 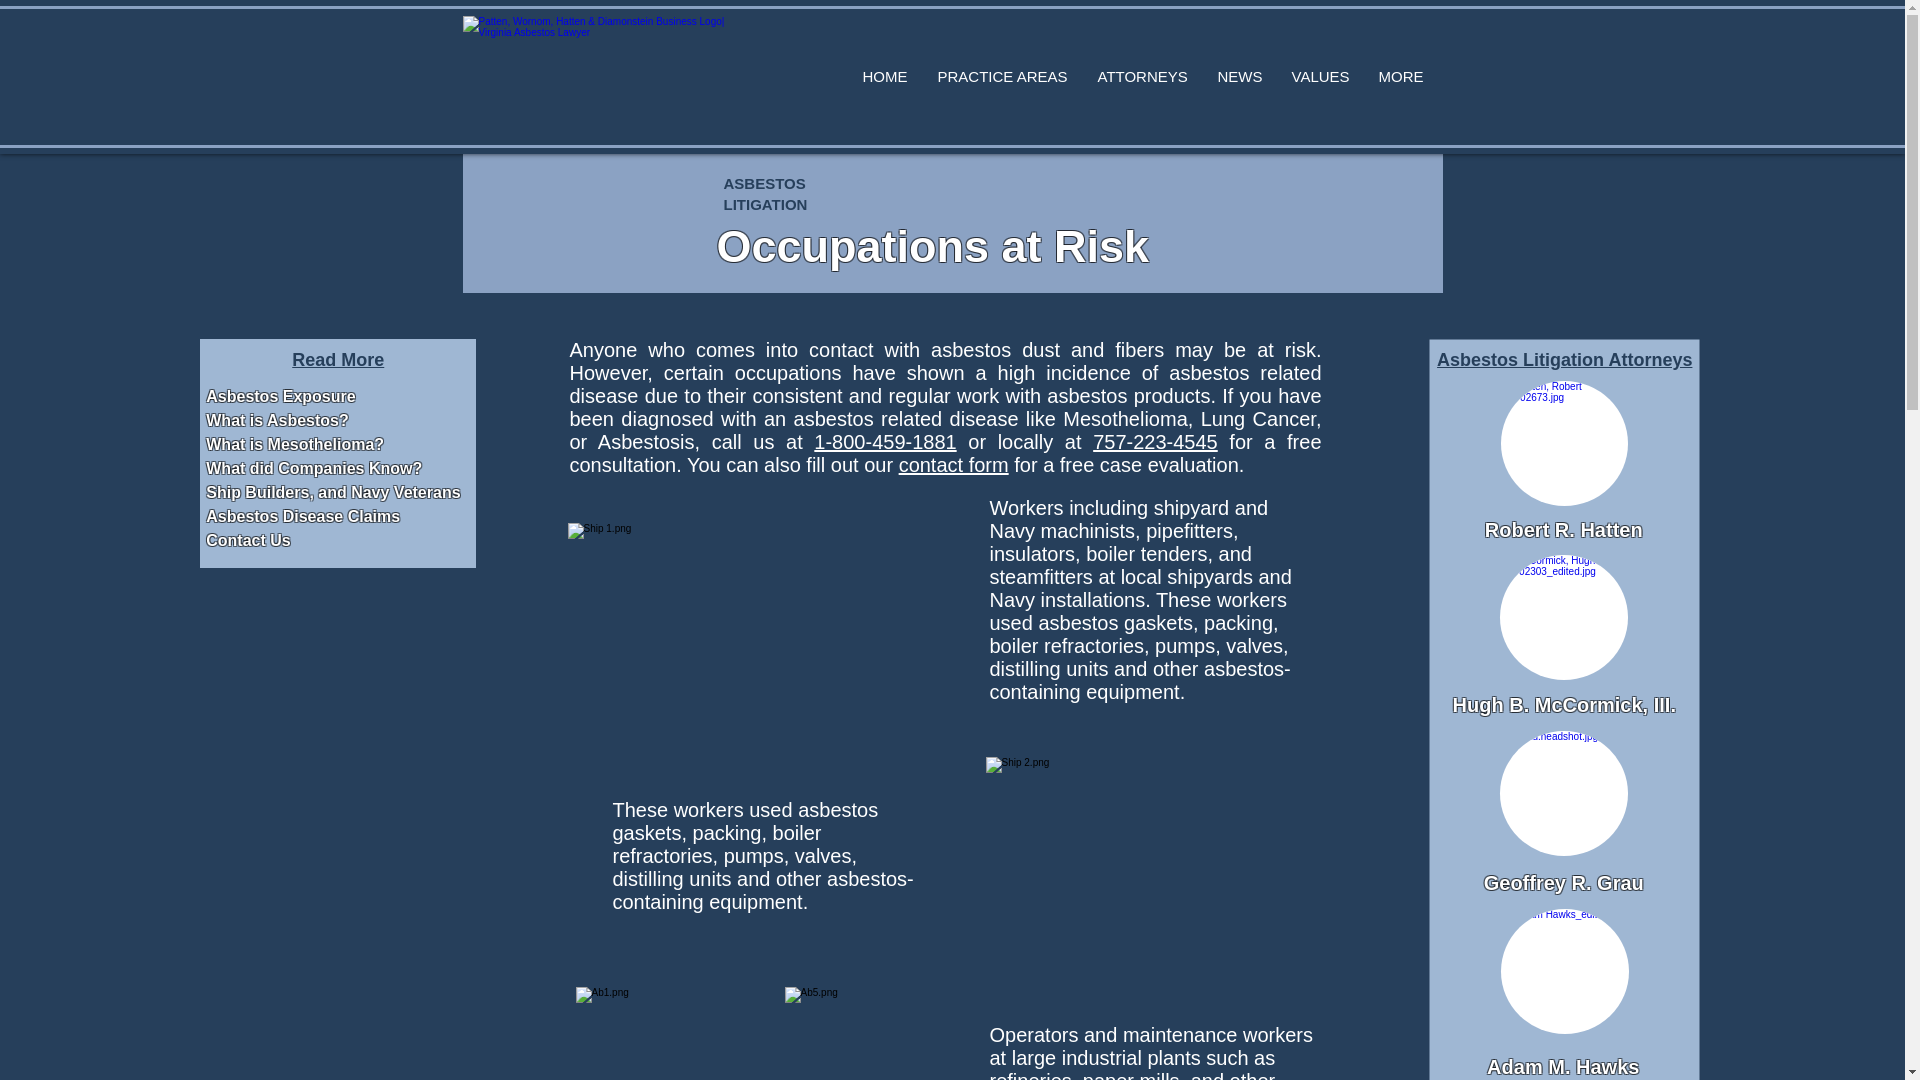 What do you see at coordinates (294, 444) in the screenshot?
I see `What is Mesothelioma?` at bounding box center [294, 444].